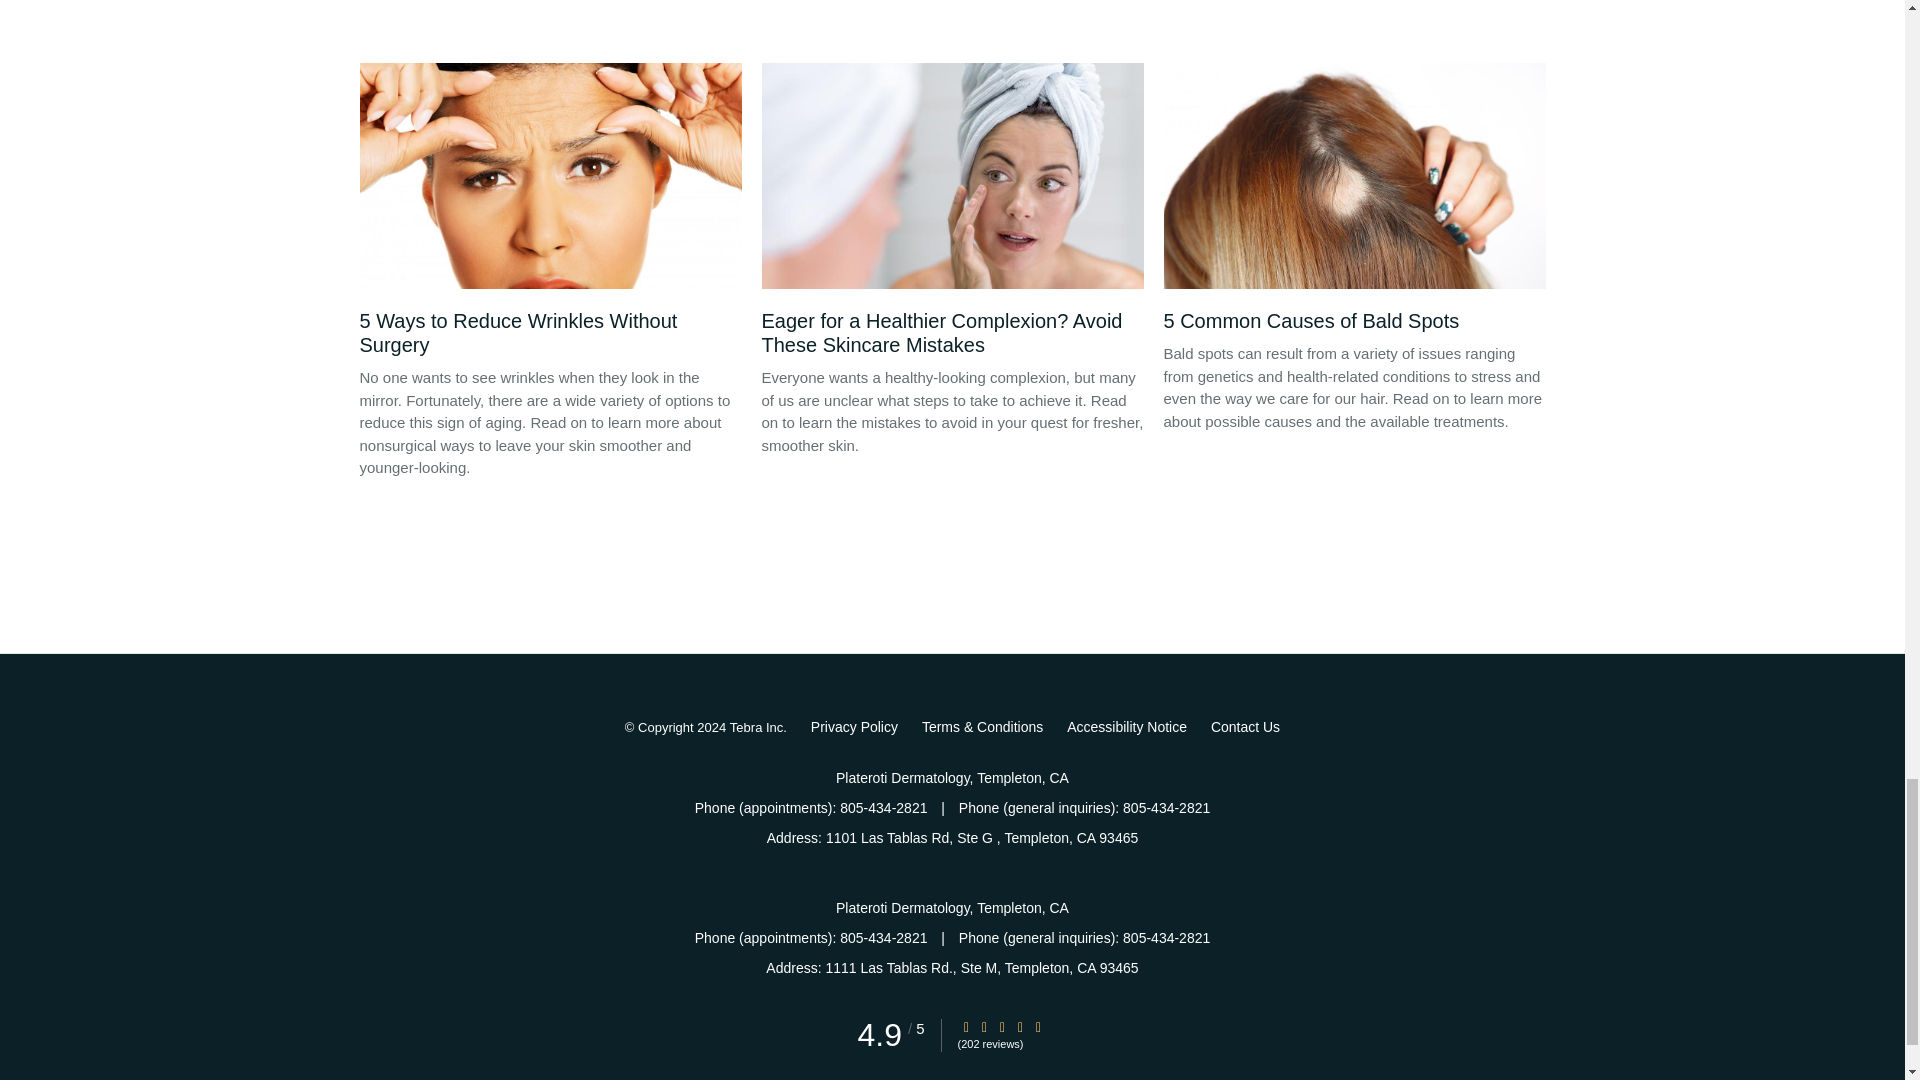  What do you see at coordinates (984, 1026) in the screenshot?
I see `Star Rating` at bounding box center [984, 1026].